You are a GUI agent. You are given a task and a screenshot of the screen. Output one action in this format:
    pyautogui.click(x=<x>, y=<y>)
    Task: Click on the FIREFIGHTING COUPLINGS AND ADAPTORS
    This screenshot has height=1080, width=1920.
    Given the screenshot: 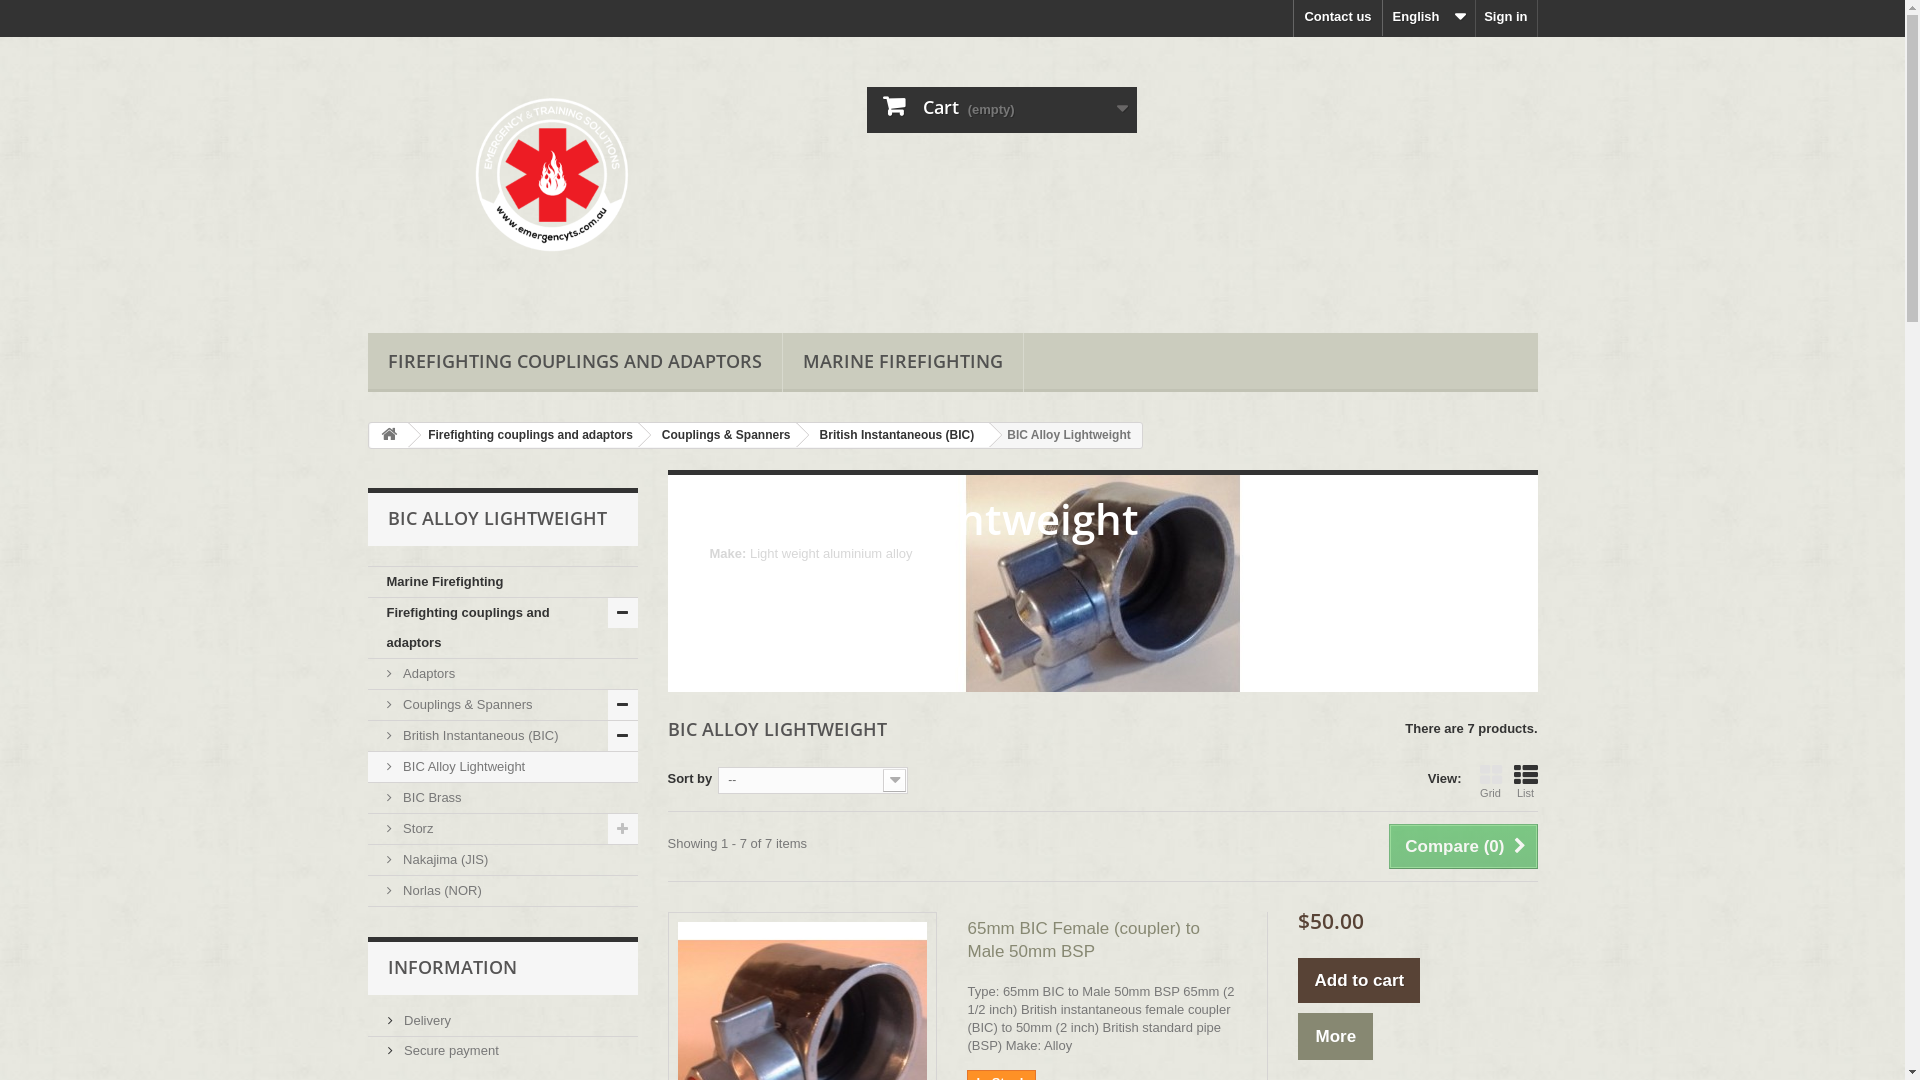 What is the action you would take?
    pyautogui.click(x=575, y=362)
    